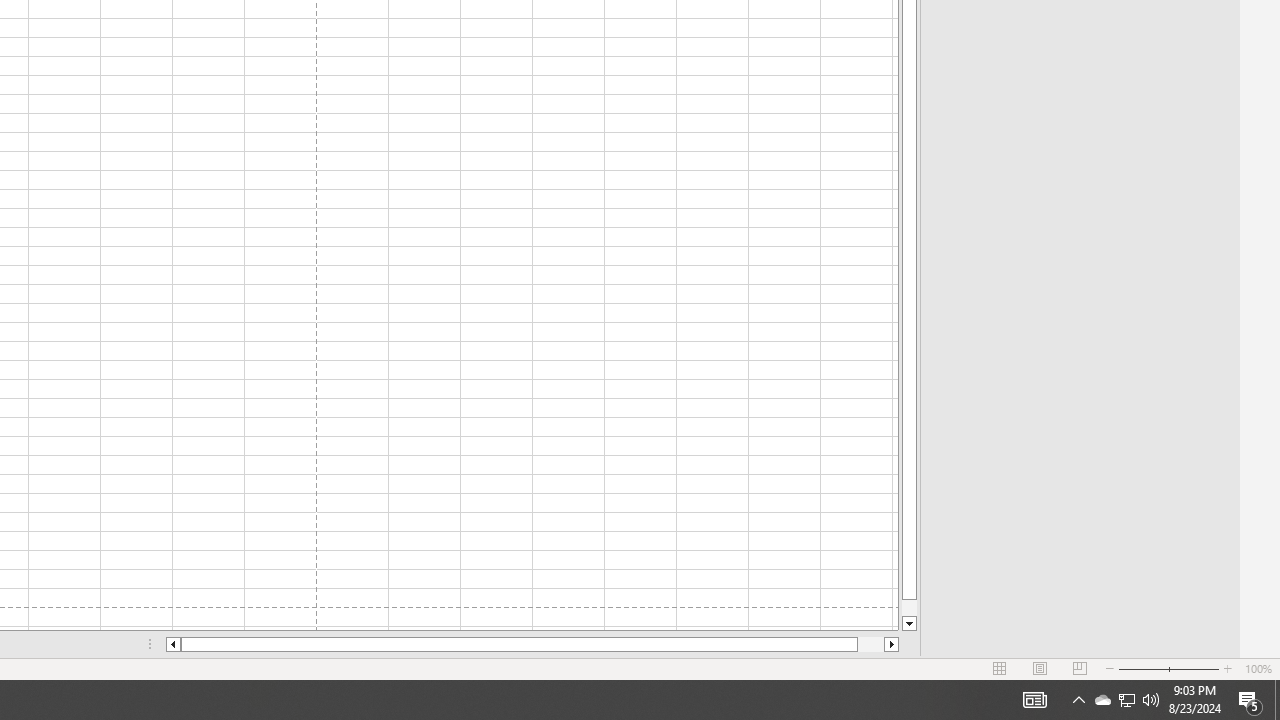 The image size is (1280, 720). What do you see at coordinates (532, 644) in the screenshot?
I see `Class: NetUIScrollBar` at bounding box center [532, 644].